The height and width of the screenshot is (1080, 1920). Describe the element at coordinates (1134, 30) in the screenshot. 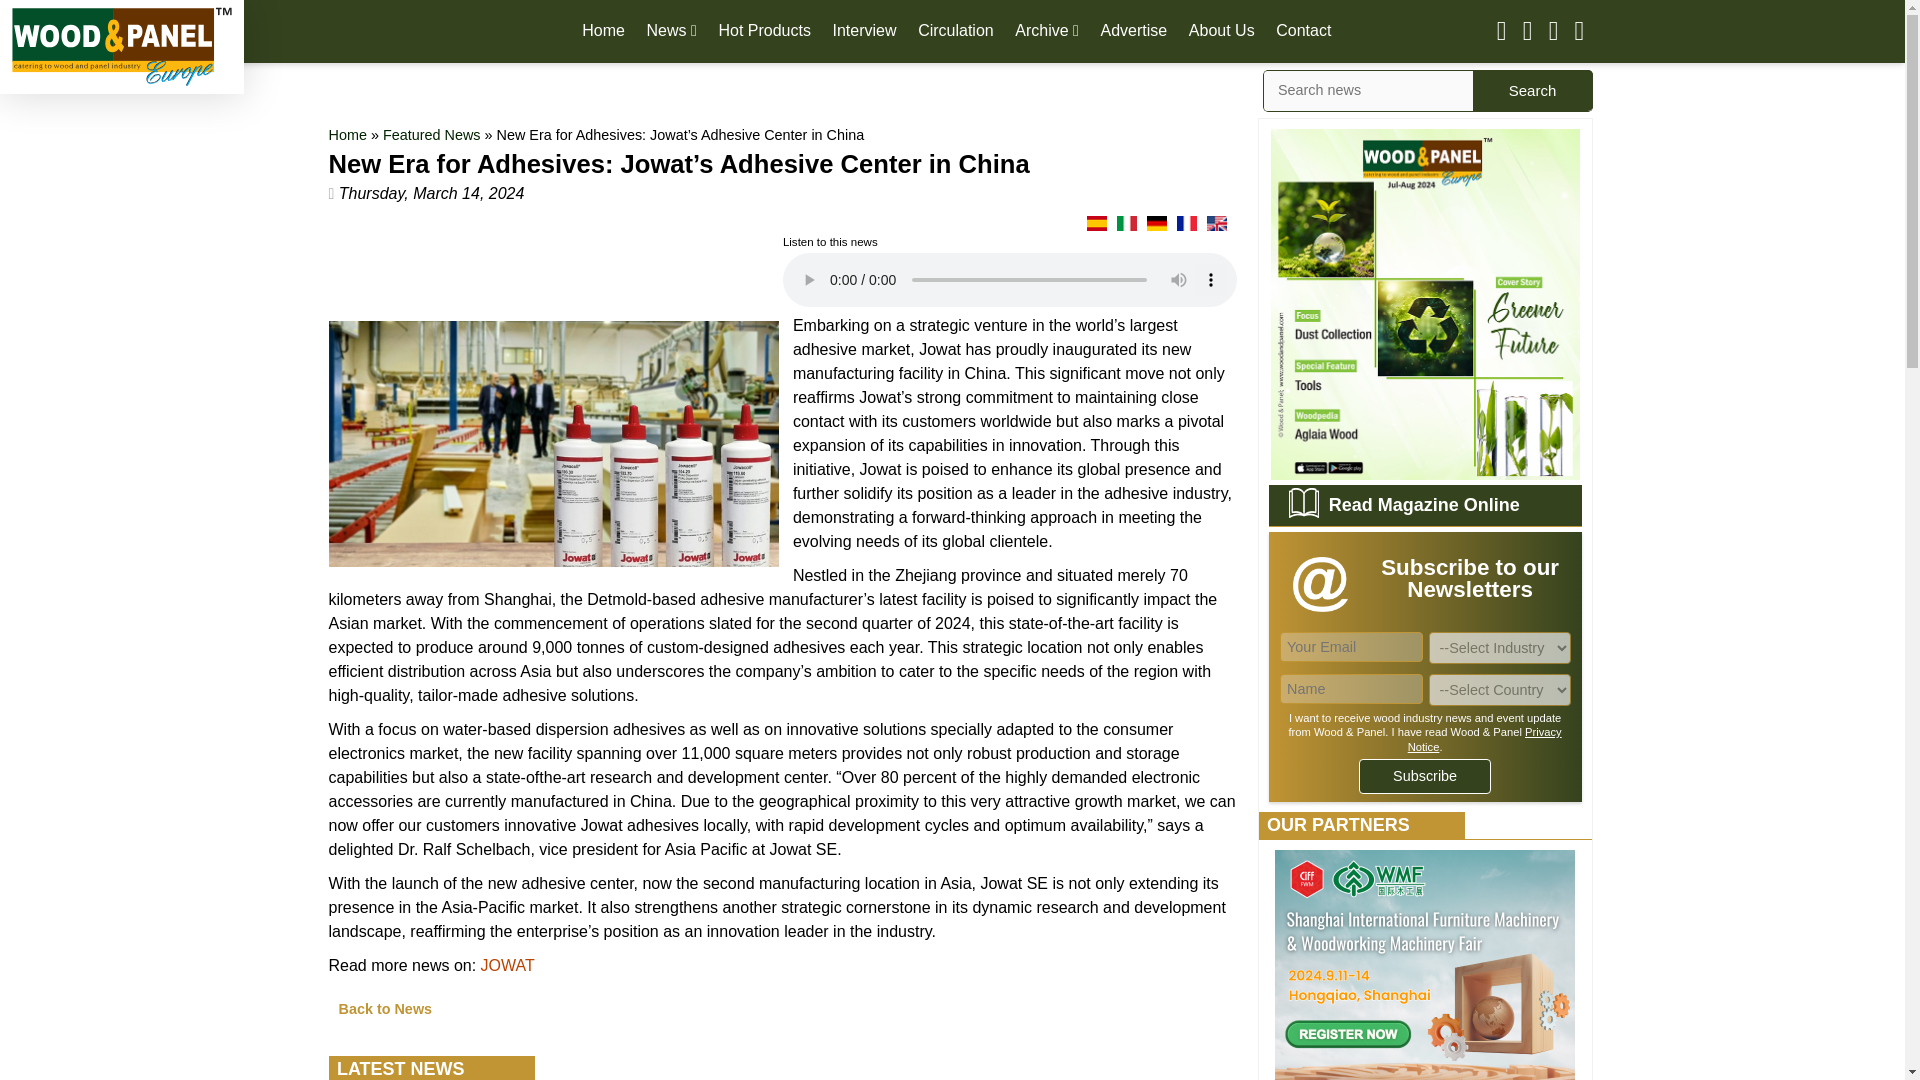

I see `Advertise` at that location.